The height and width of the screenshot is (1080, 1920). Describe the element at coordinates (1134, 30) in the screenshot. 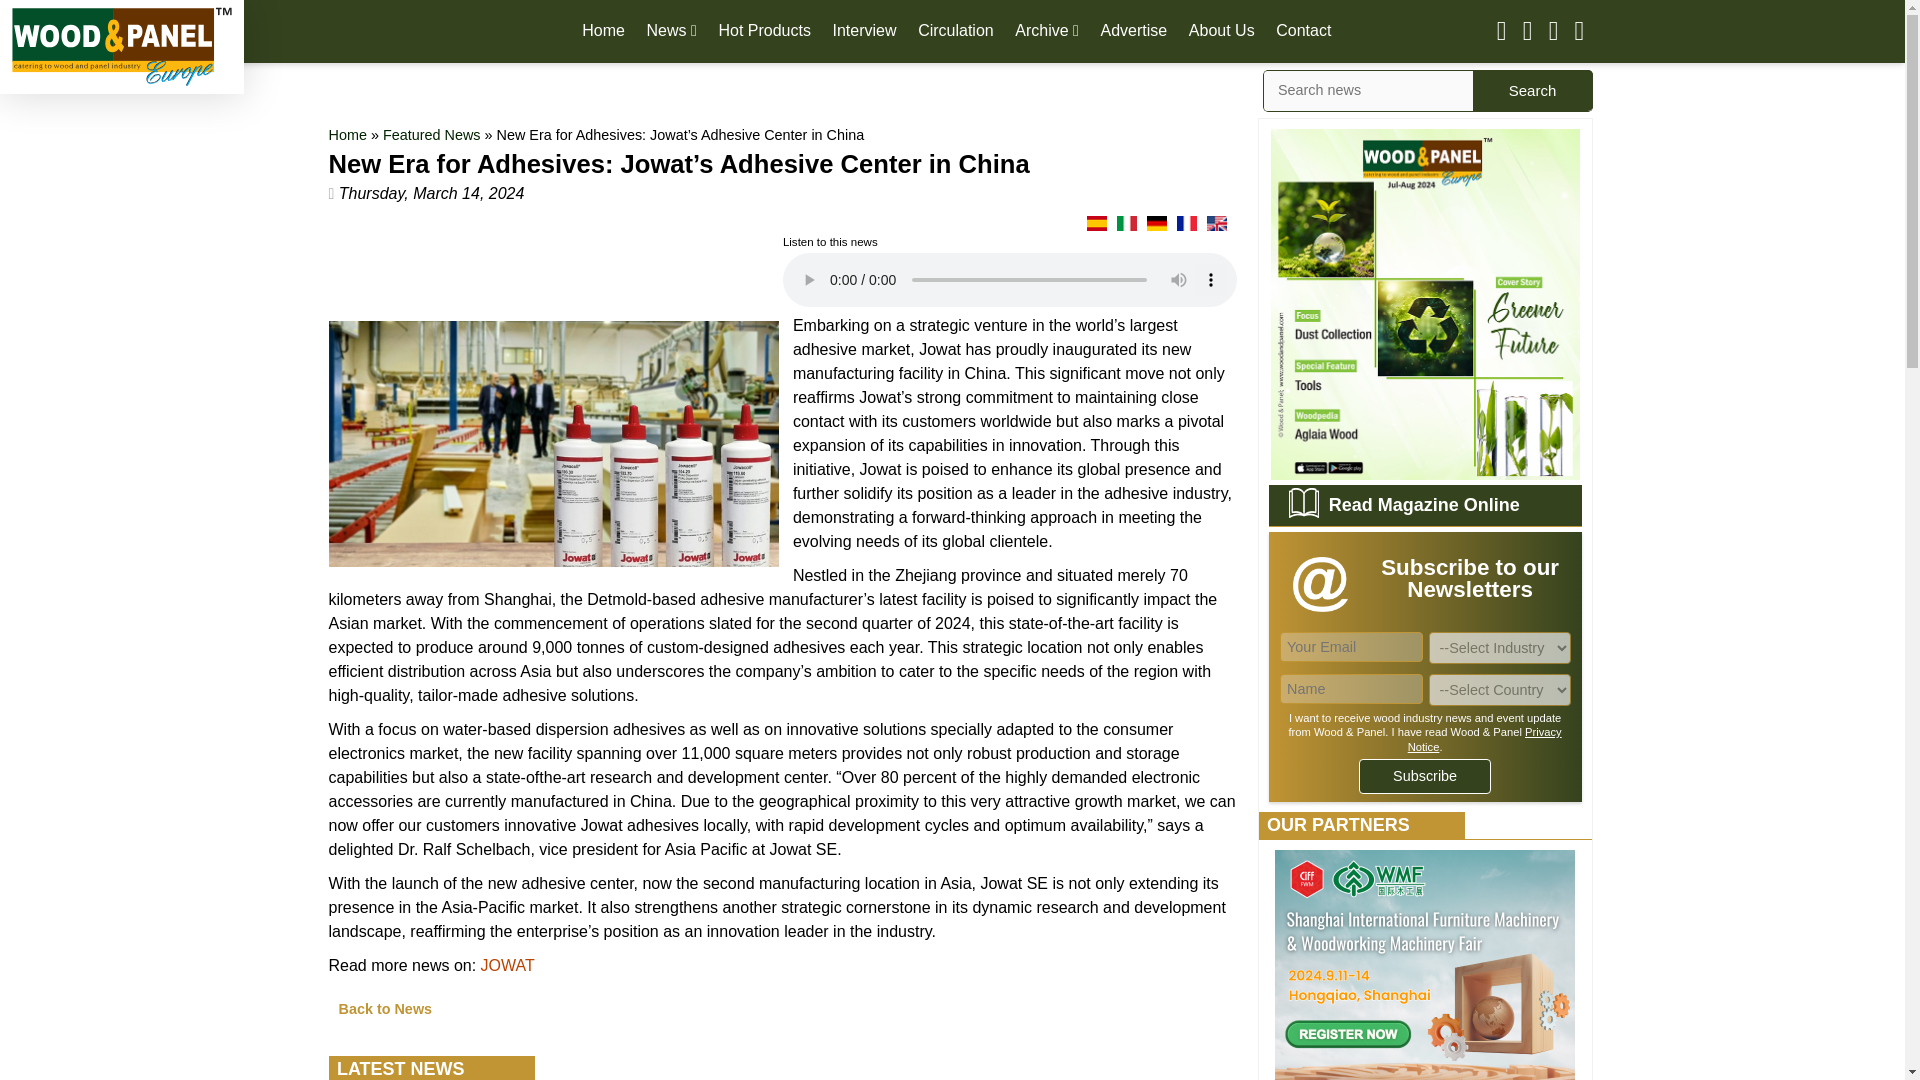

I see `Advertise` at that location.